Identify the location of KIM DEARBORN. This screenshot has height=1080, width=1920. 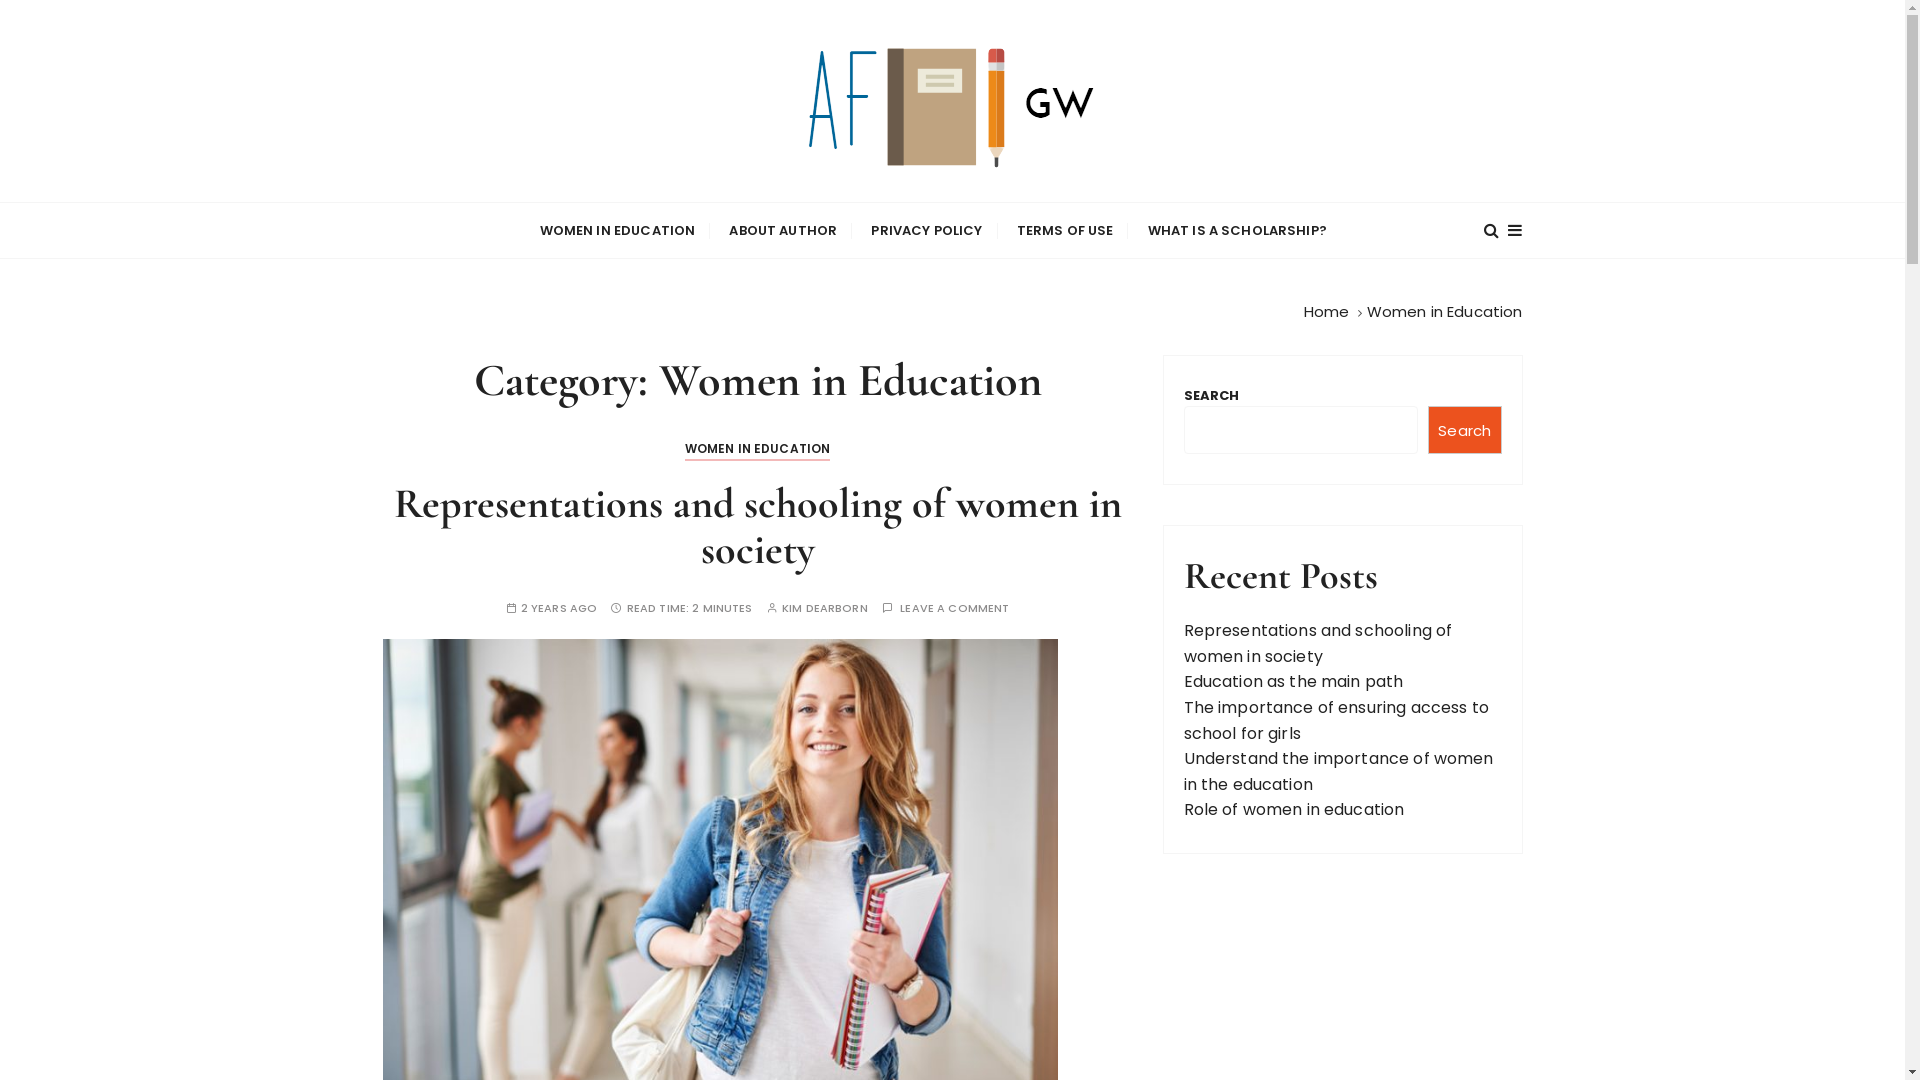
(825, 608).